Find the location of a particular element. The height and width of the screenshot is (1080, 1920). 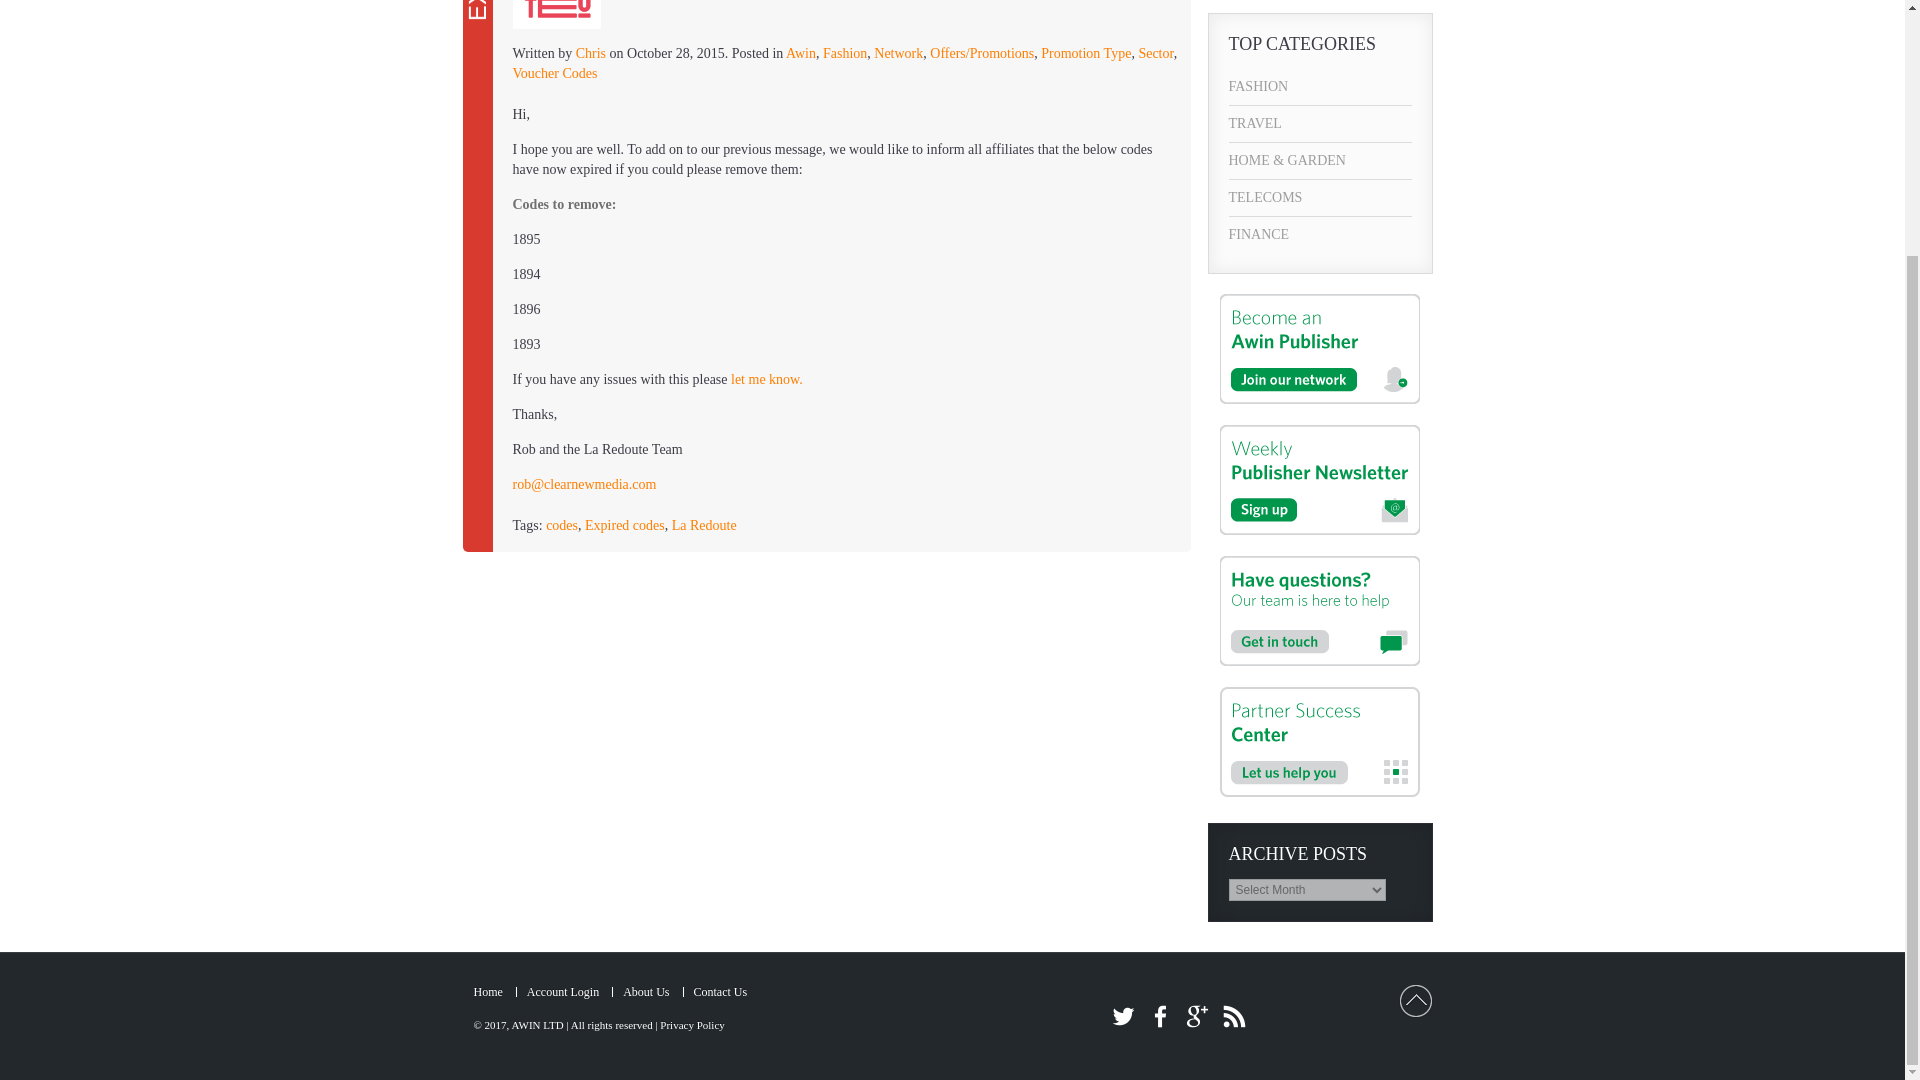

Expired codes is located at coordinates (624, 526).